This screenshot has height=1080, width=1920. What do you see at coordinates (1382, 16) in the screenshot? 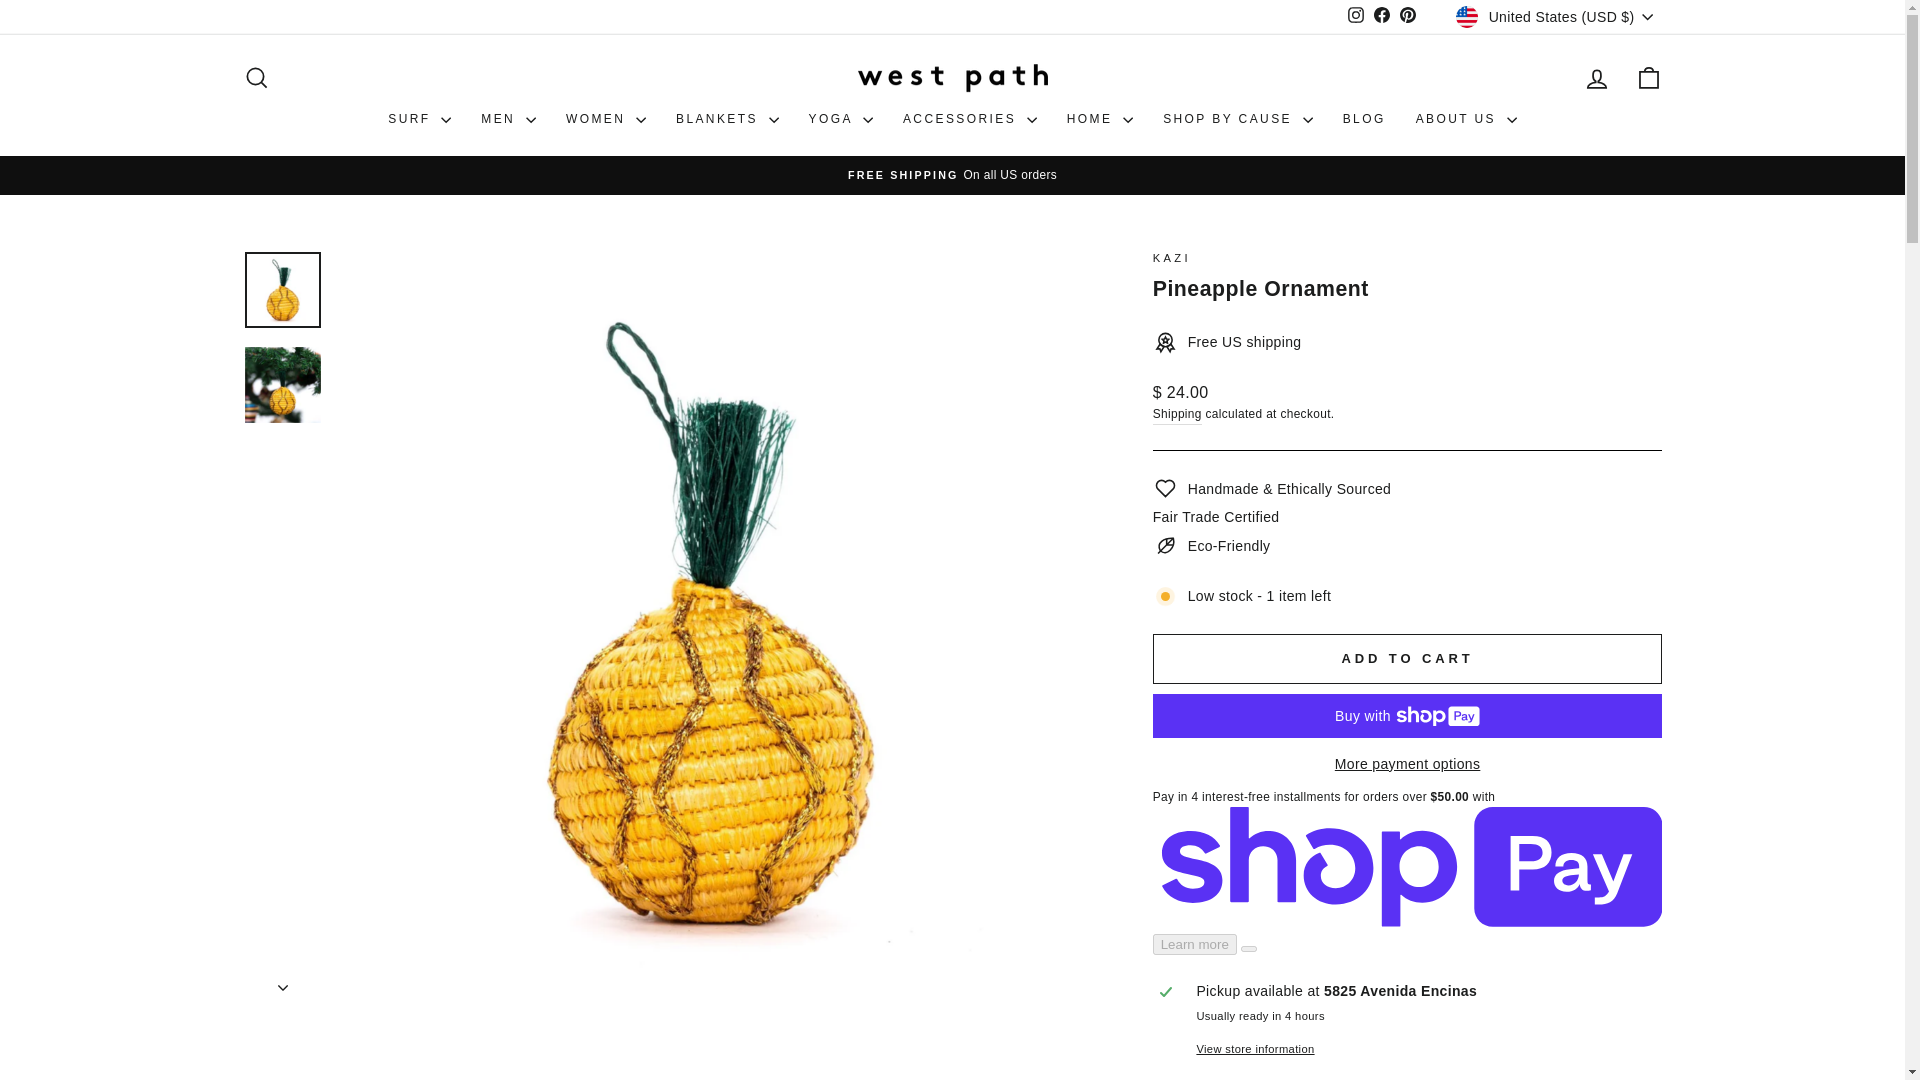
I see `West Path on Facebook` at bounding box center [1382, 16].